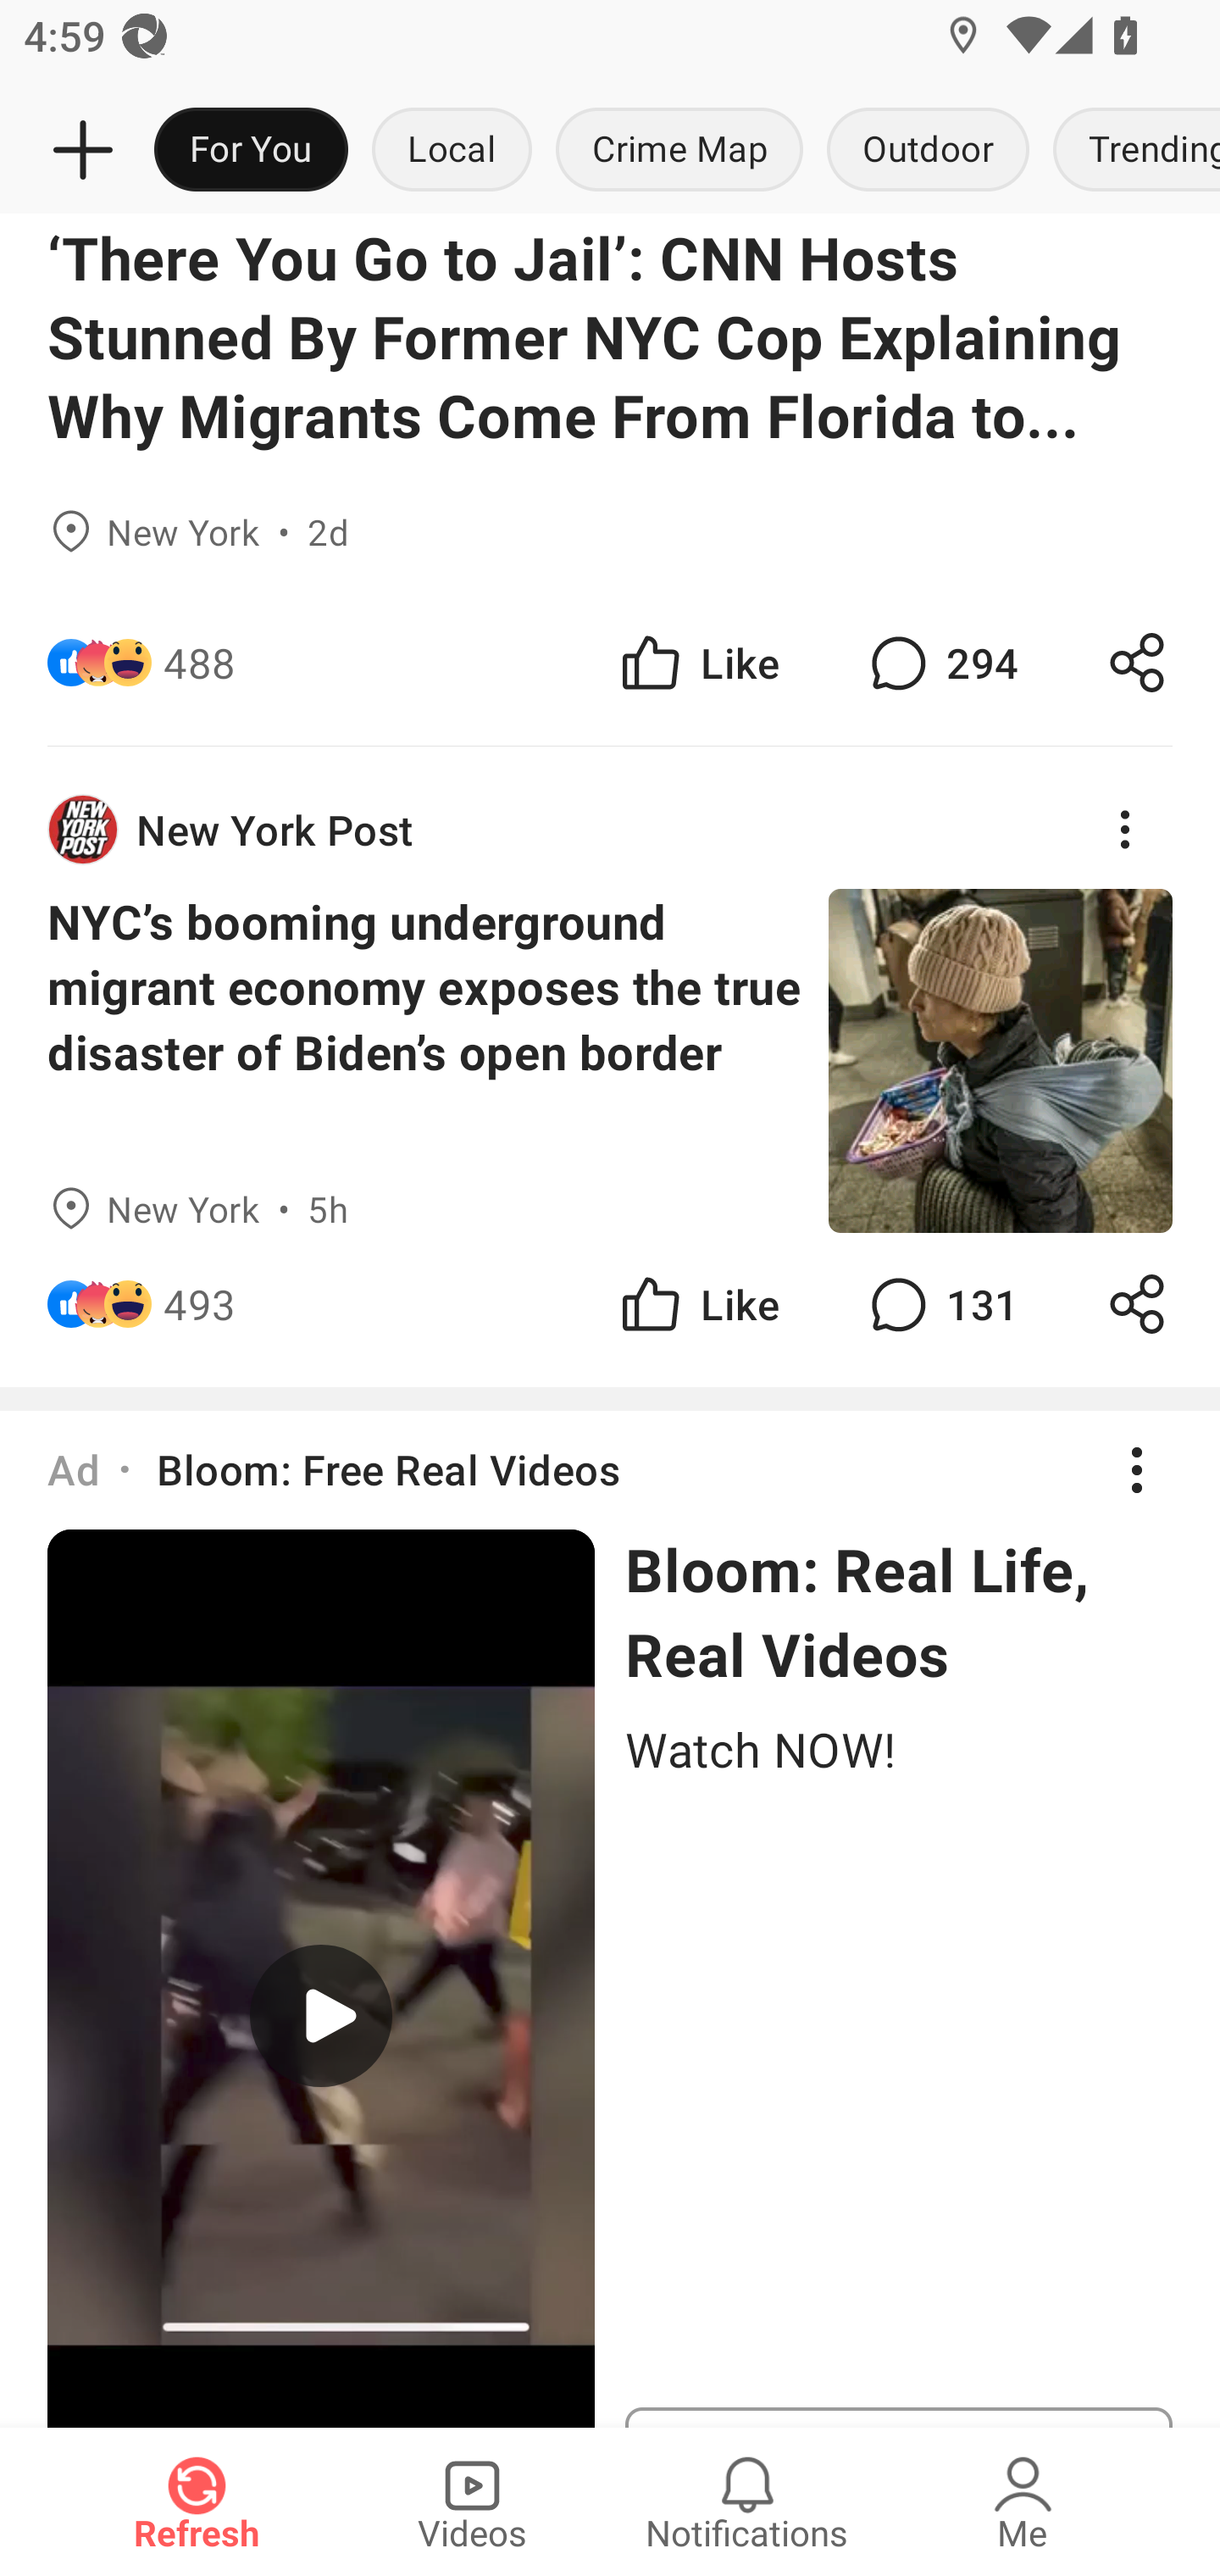 The image size is (1220, 2576). What do you see at coordinates (940, 1305) in the screenshot?
I see `131` at bounding box center [940, 1305].